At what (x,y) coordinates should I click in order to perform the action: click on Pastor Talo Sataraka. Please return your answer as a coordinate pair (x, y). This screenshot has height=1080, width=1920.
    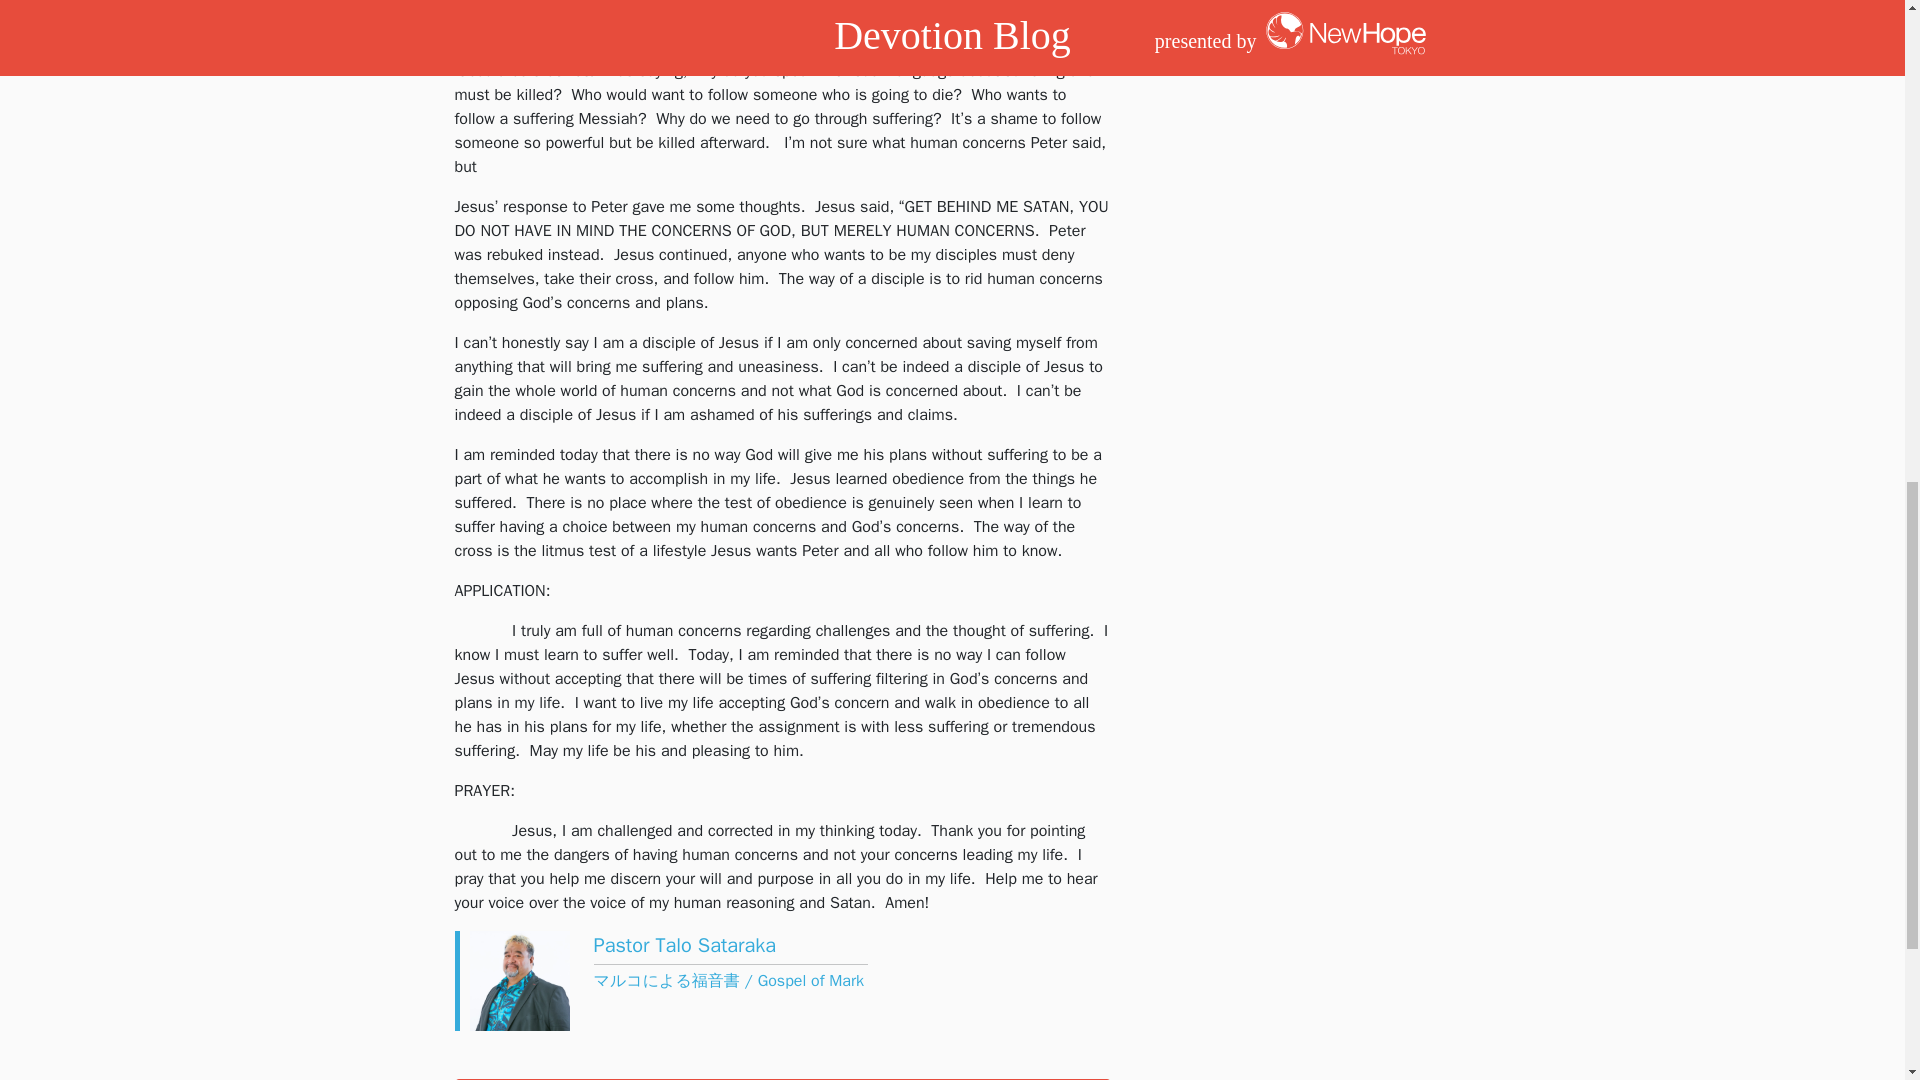
    Looking at the image, I should click on (685, 945).